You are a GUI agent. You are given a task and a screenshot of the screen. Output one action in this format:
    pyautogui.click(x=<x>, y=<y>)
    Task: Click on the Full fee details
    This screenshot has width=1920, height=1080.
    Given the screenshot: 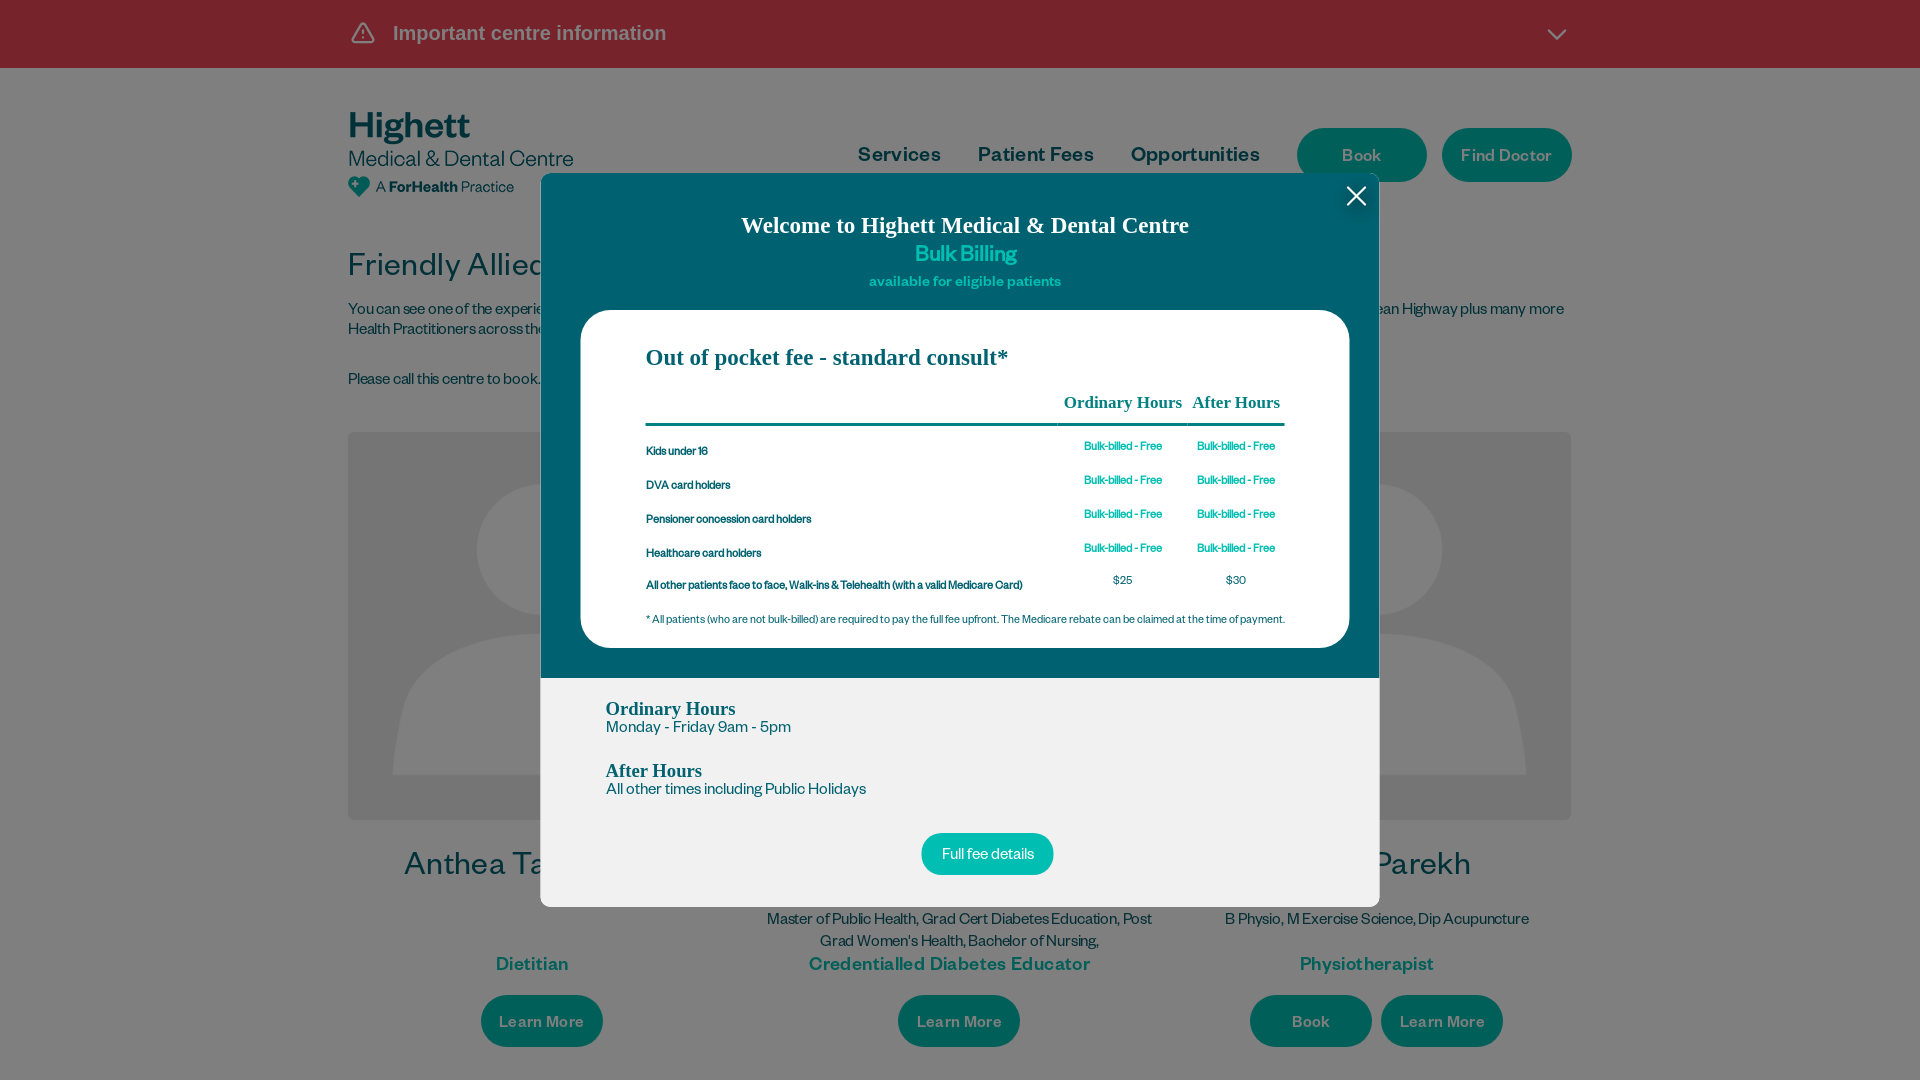 What is the action you would take?
    pyautogui.click(x=988, y=854)
    